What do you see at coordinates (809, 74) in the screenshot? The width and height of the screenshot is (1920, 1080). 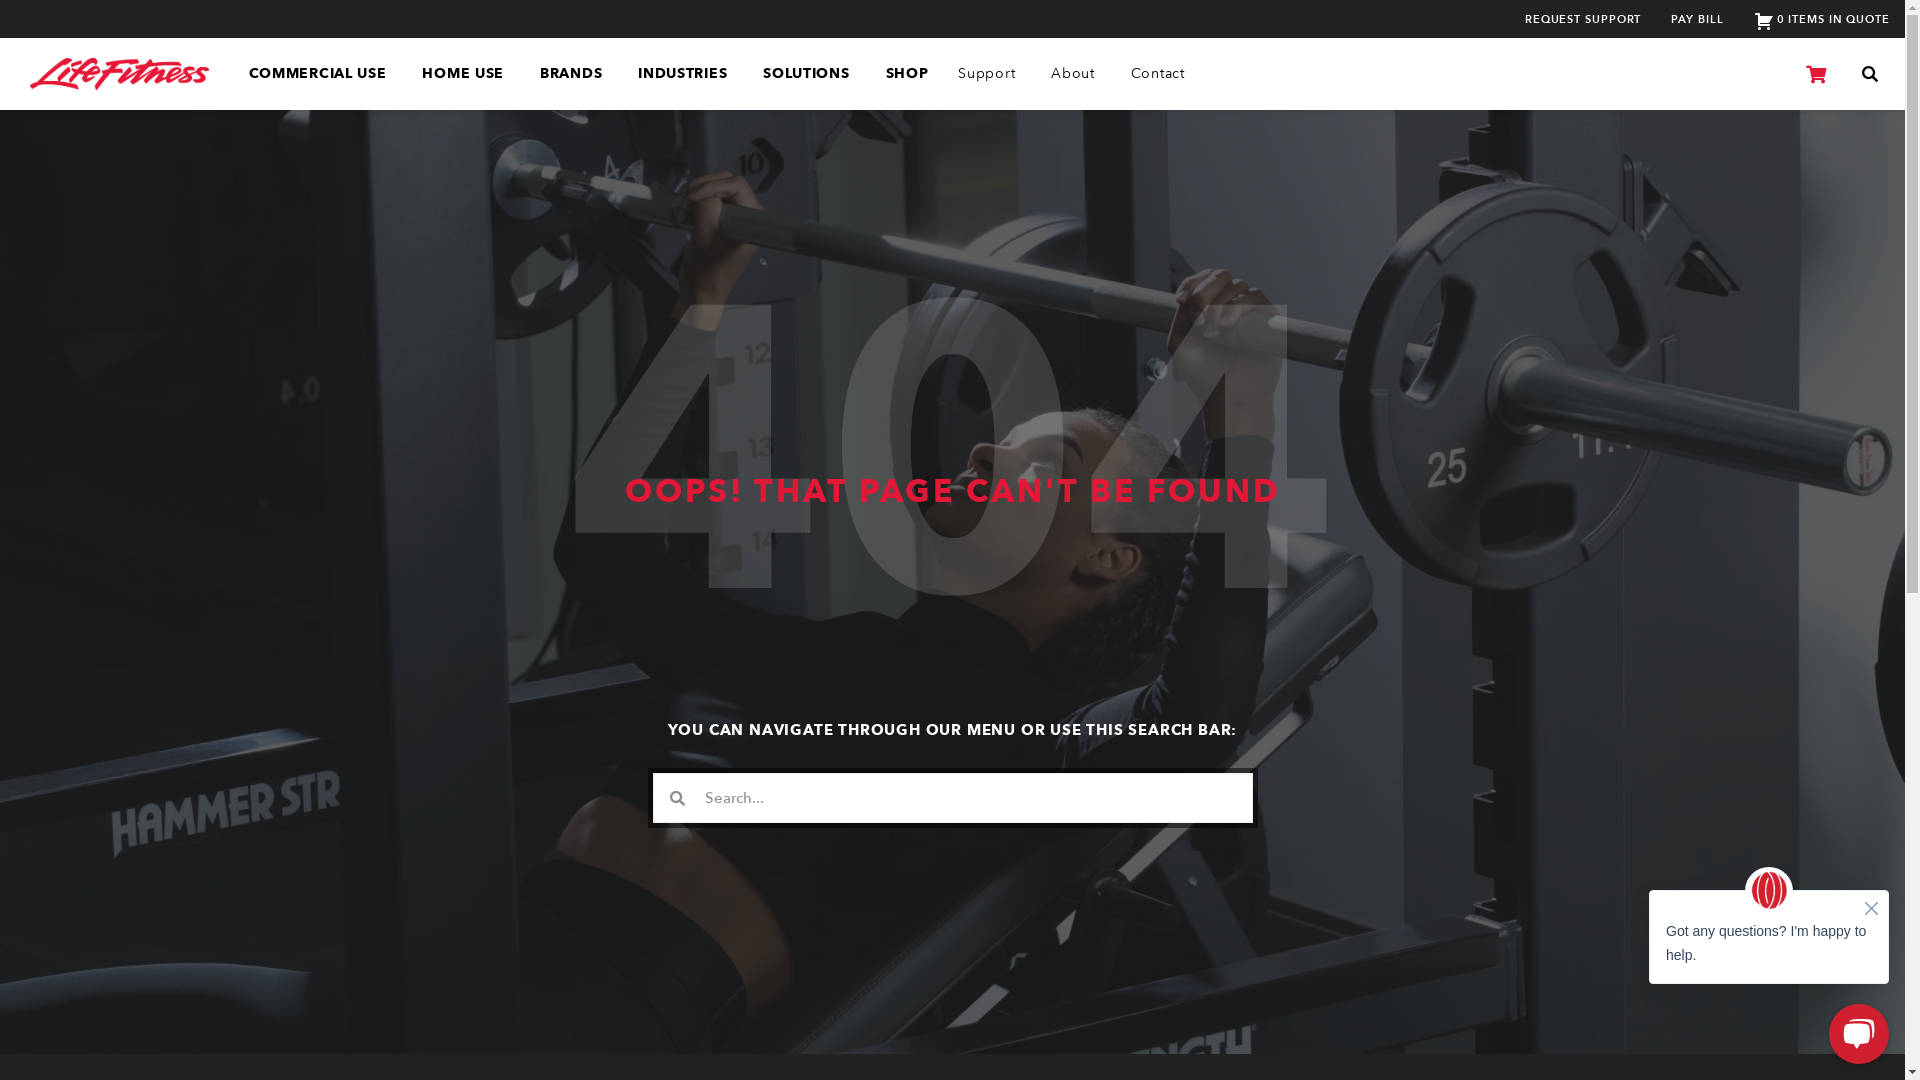 I see `SOLUTIONS` at bounding box center [809, 74].